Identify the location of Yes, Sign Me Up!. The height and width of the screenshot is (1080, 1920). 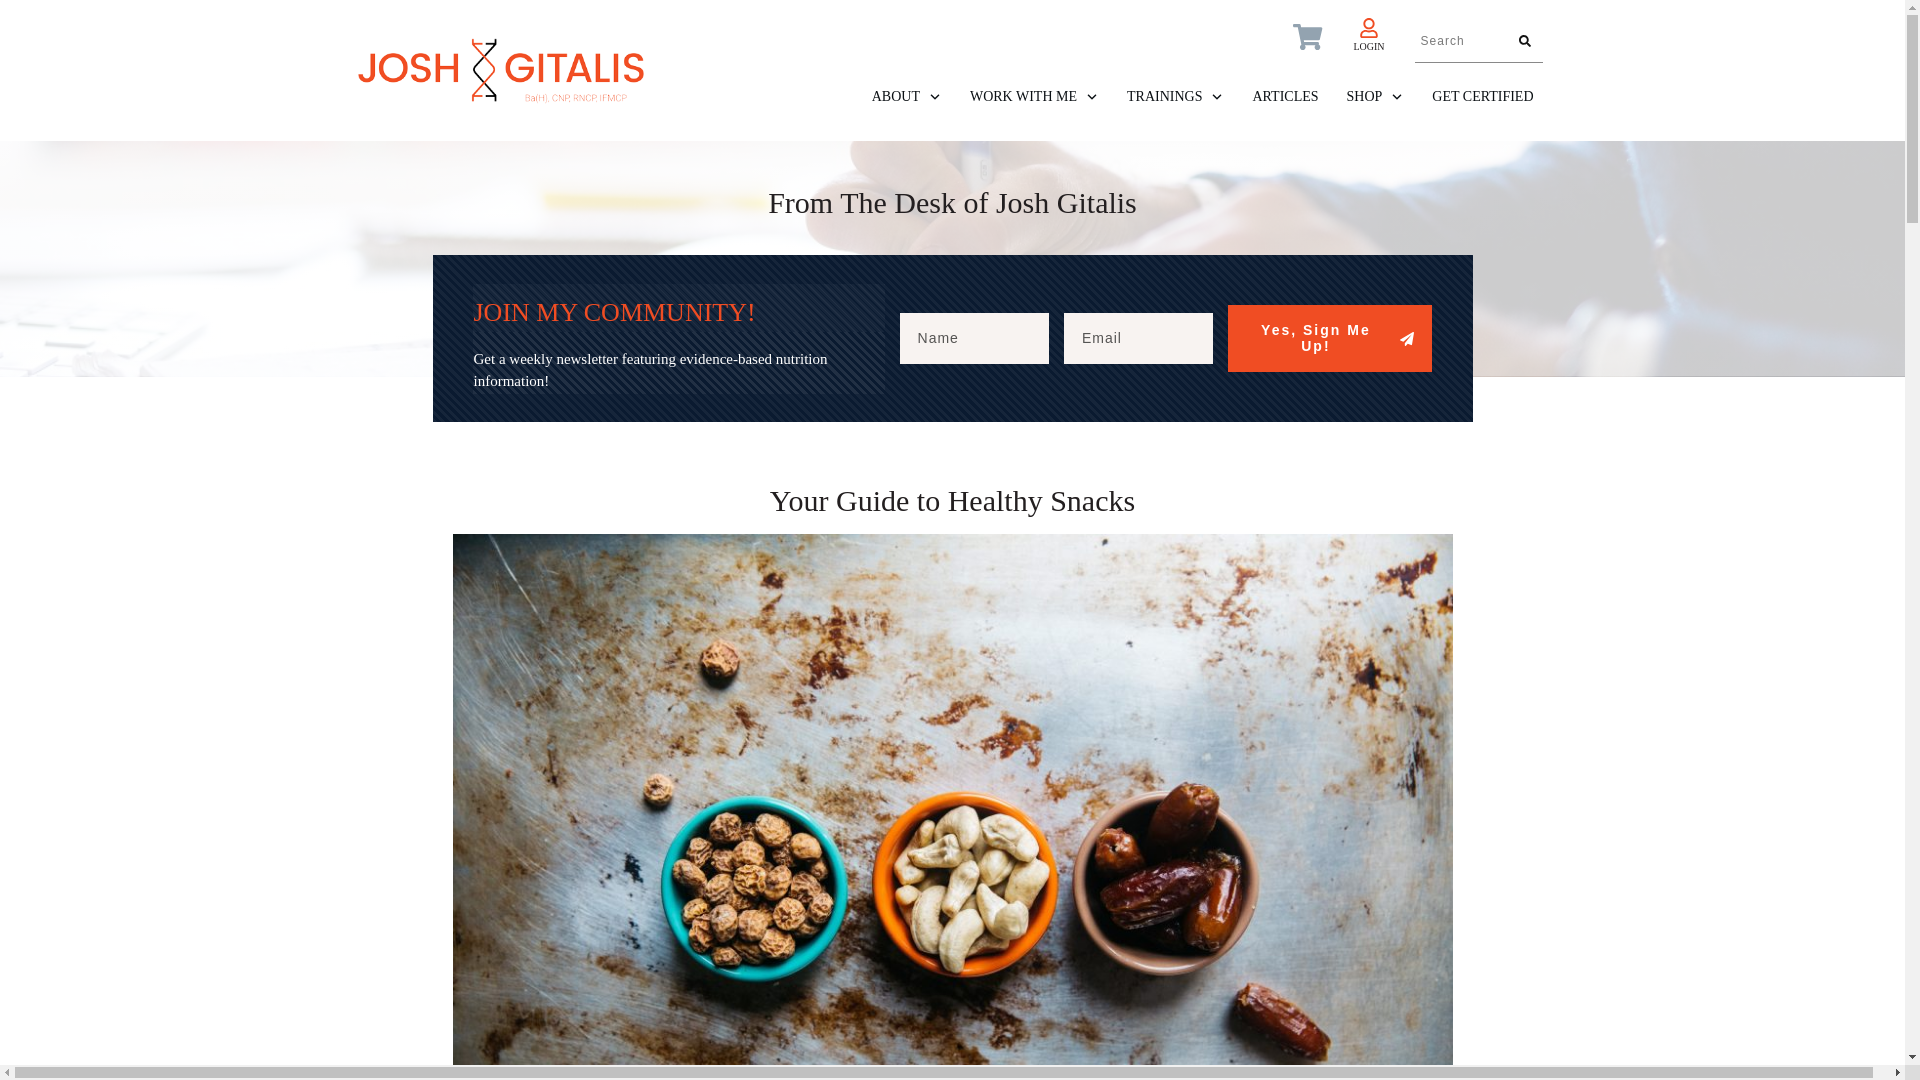
(1330, 338).